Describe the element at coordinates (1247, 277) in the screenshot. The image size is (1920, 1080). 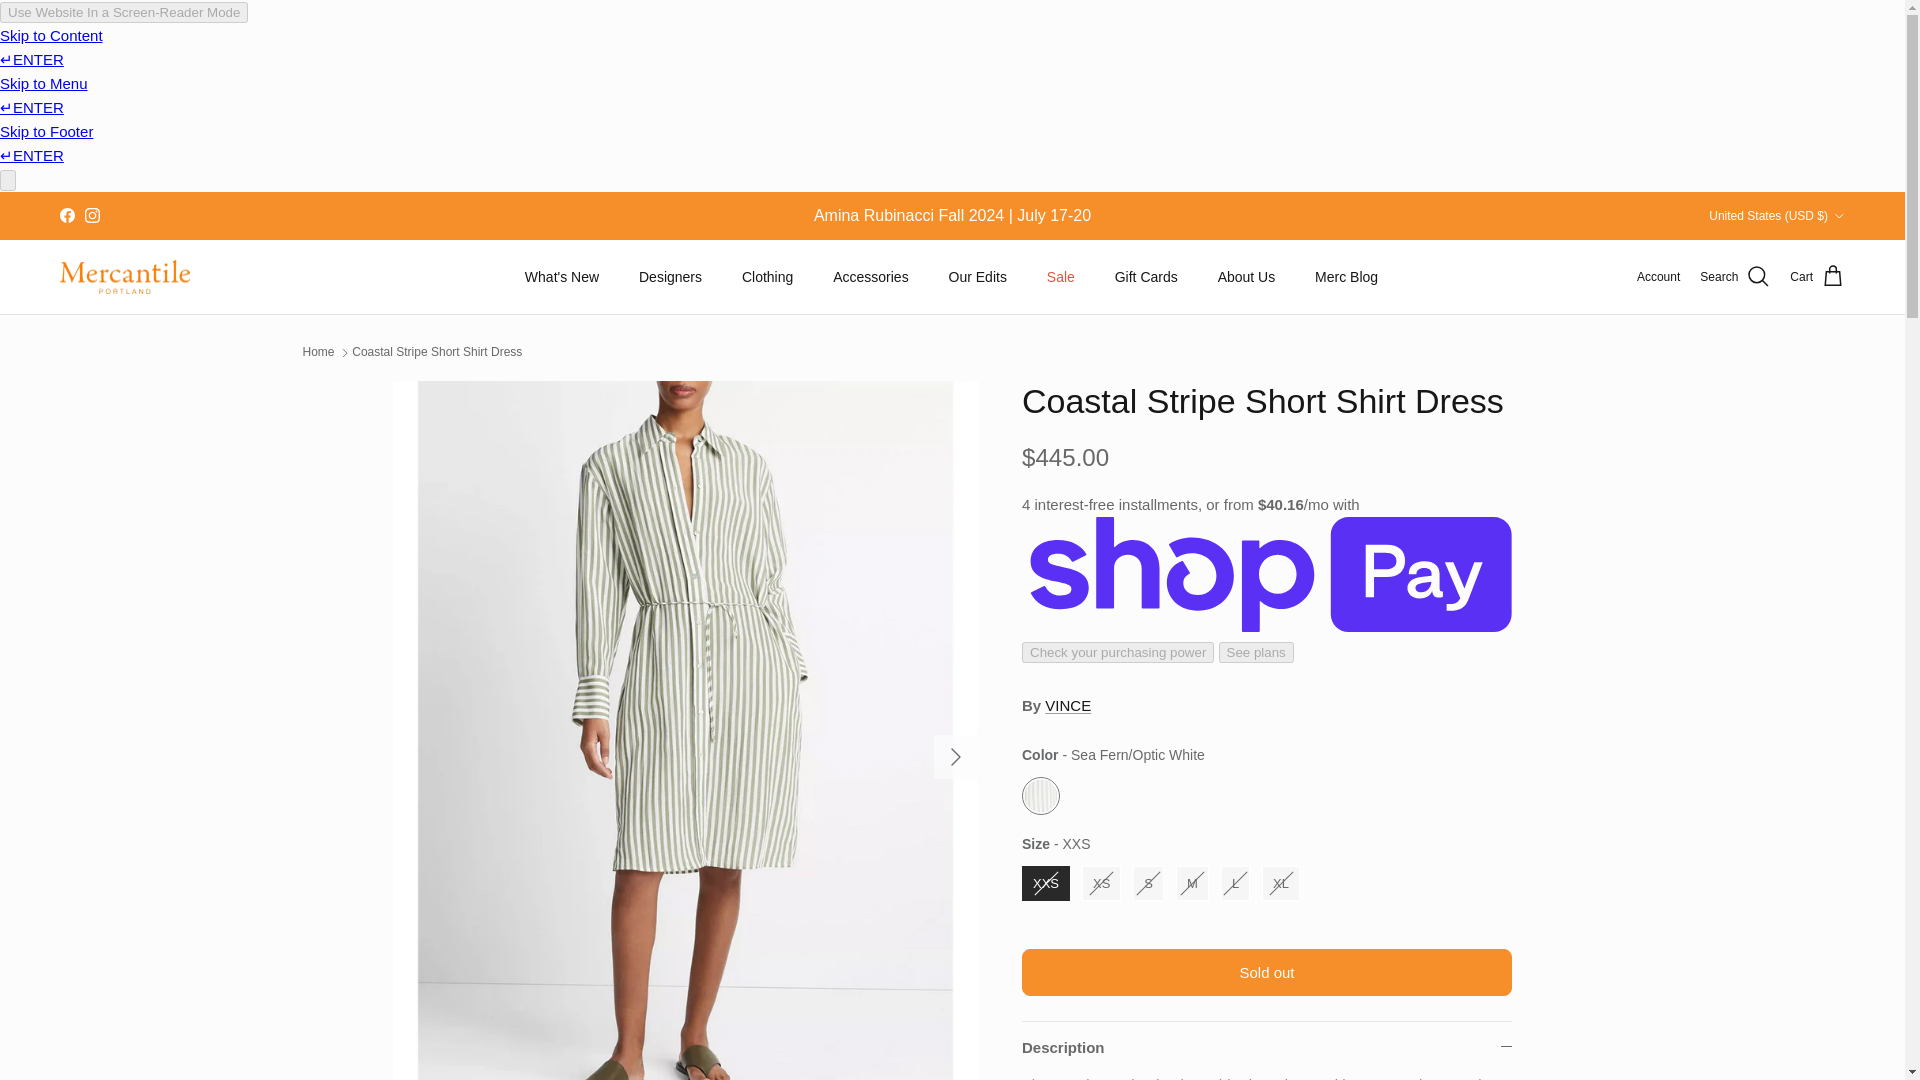
I see `About Us` at that location.